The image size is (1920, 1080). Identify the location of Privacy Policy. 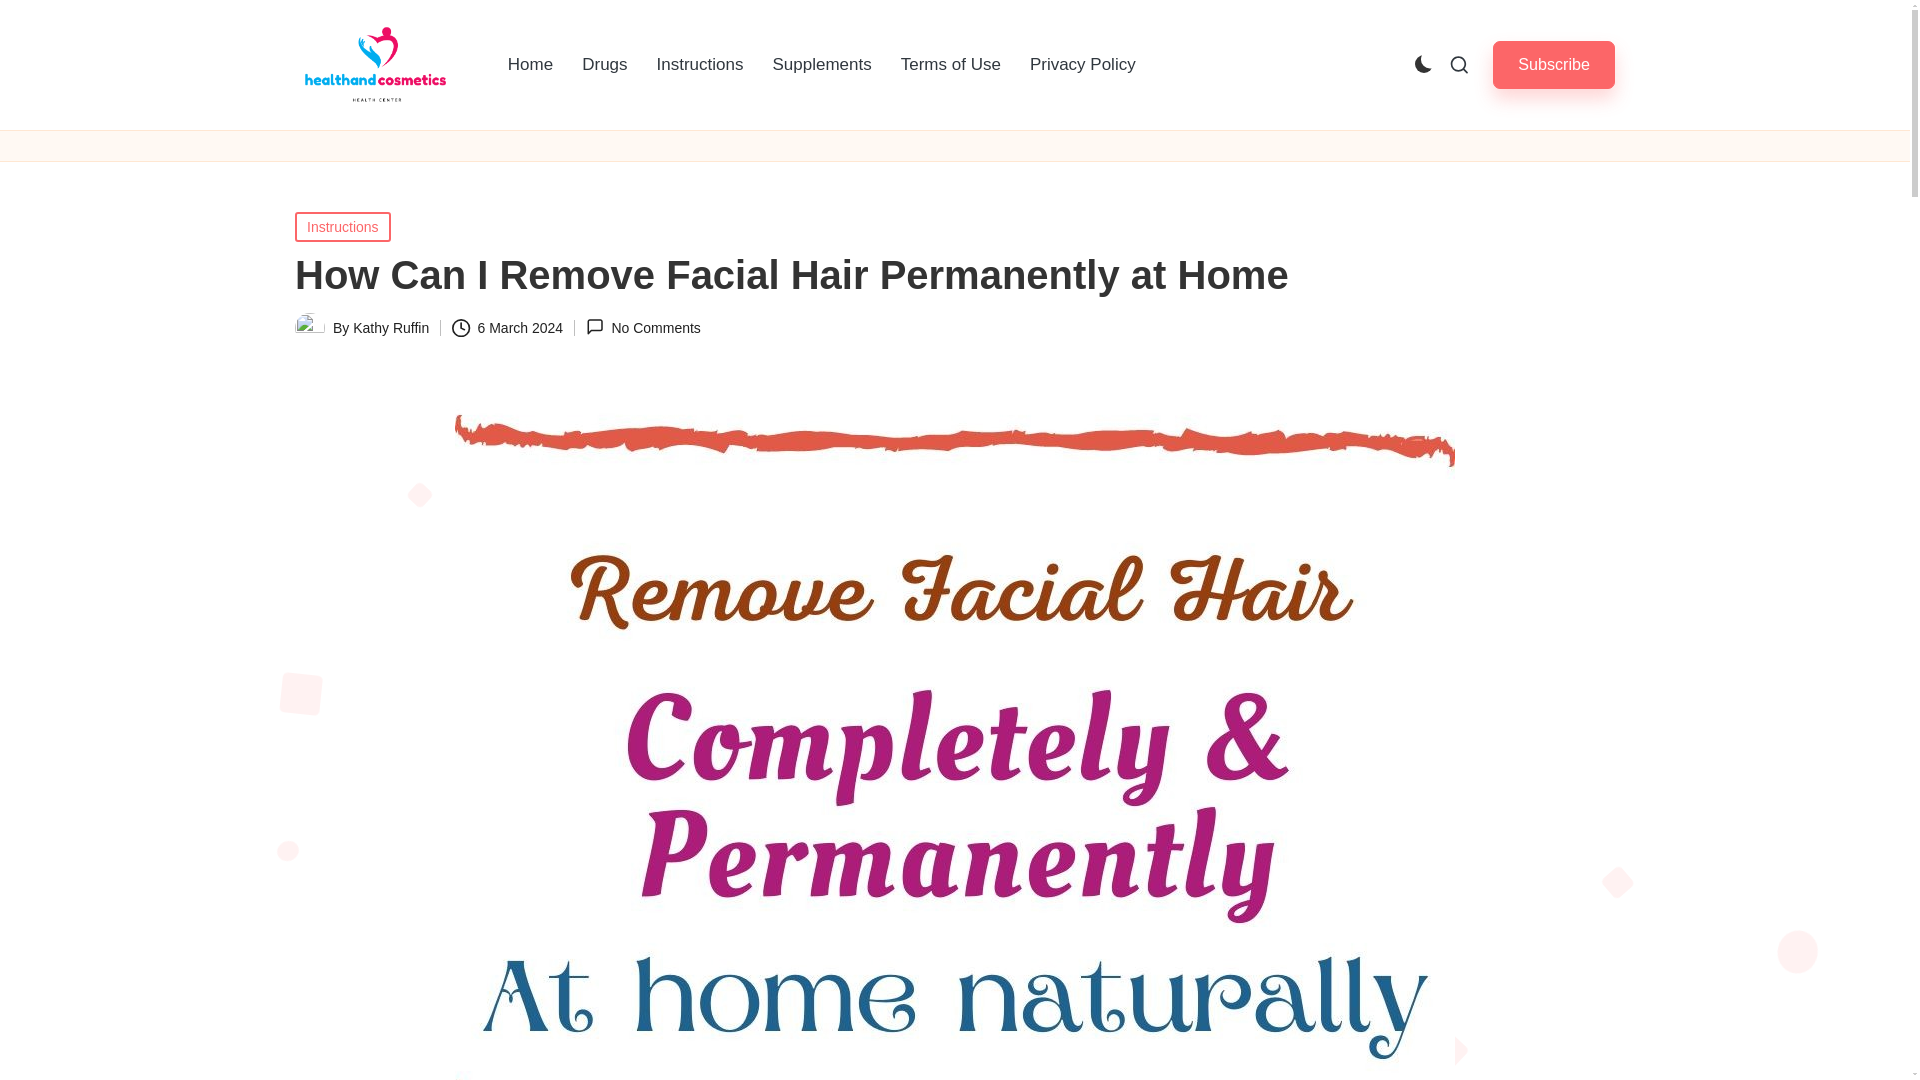
(1082, 65).